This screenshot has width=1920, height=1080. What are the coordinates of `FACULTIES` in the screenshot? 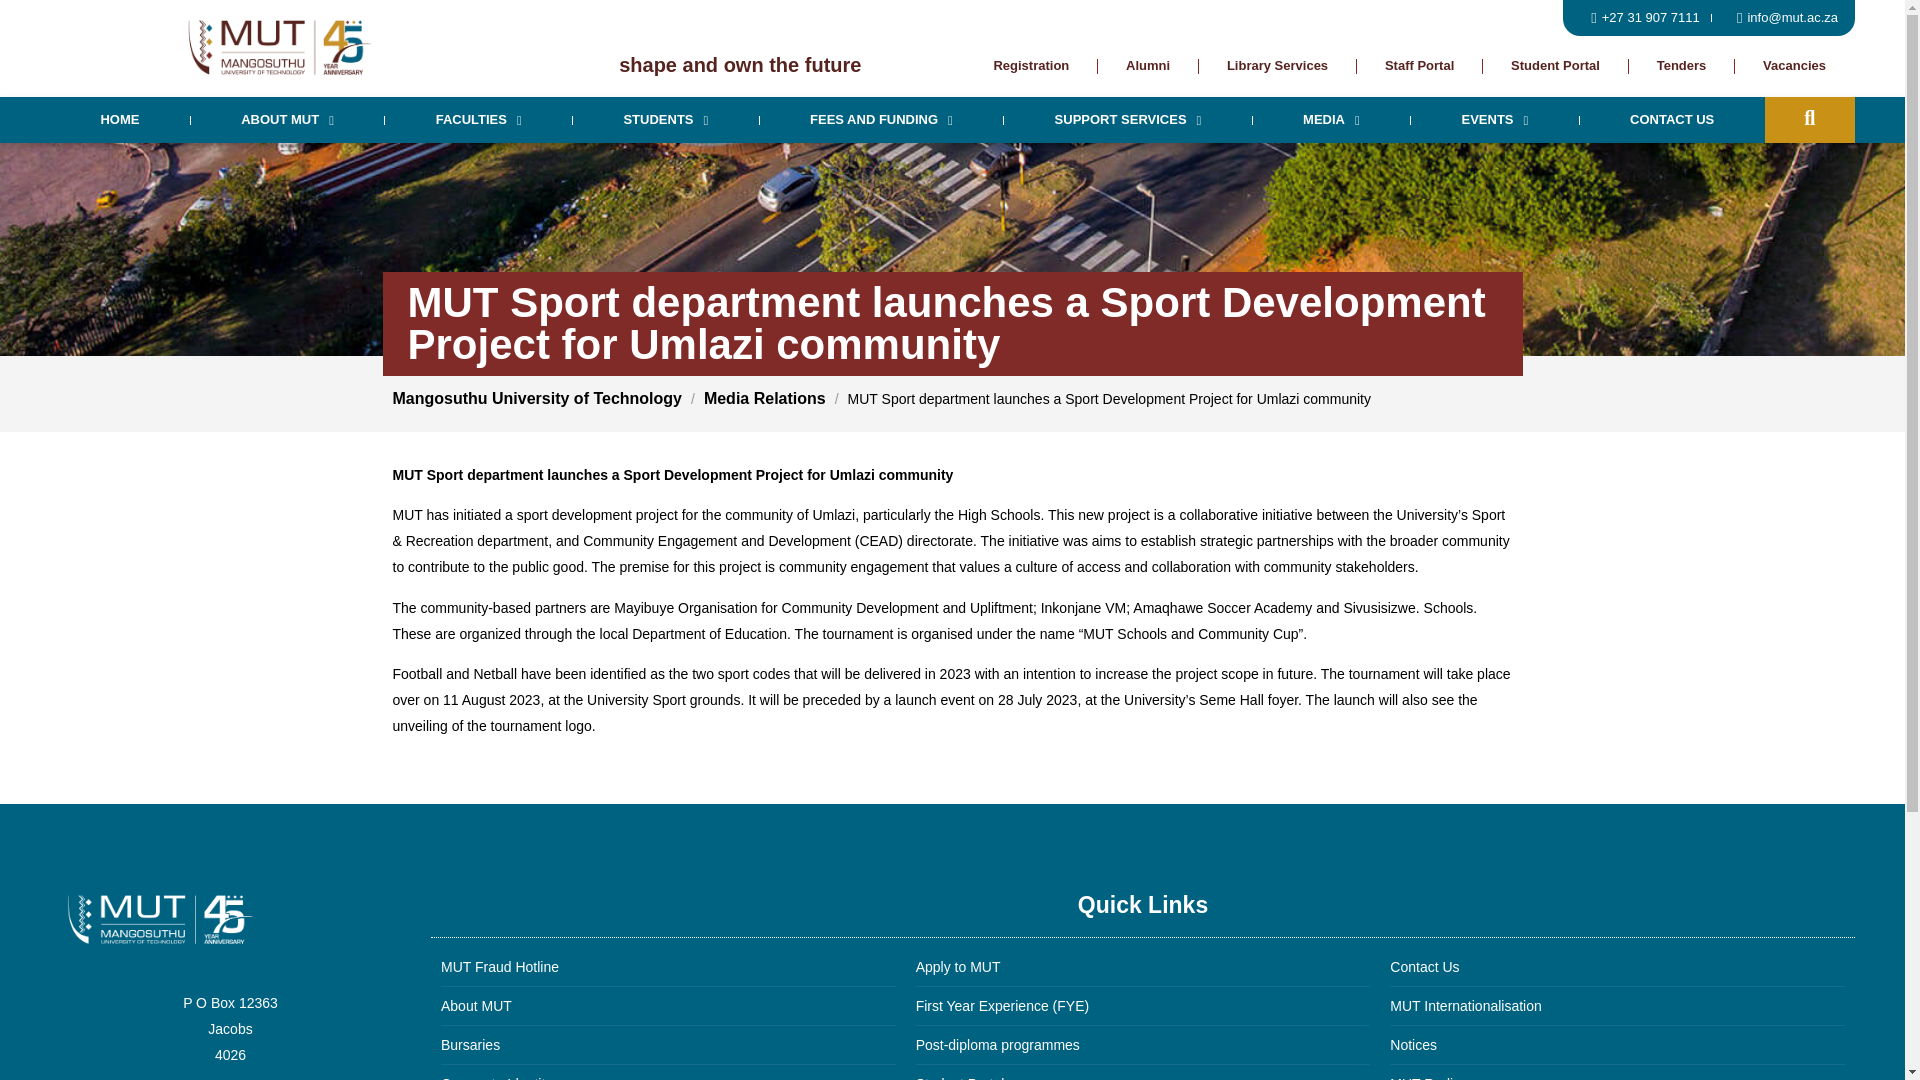 It's located at (478, 120).